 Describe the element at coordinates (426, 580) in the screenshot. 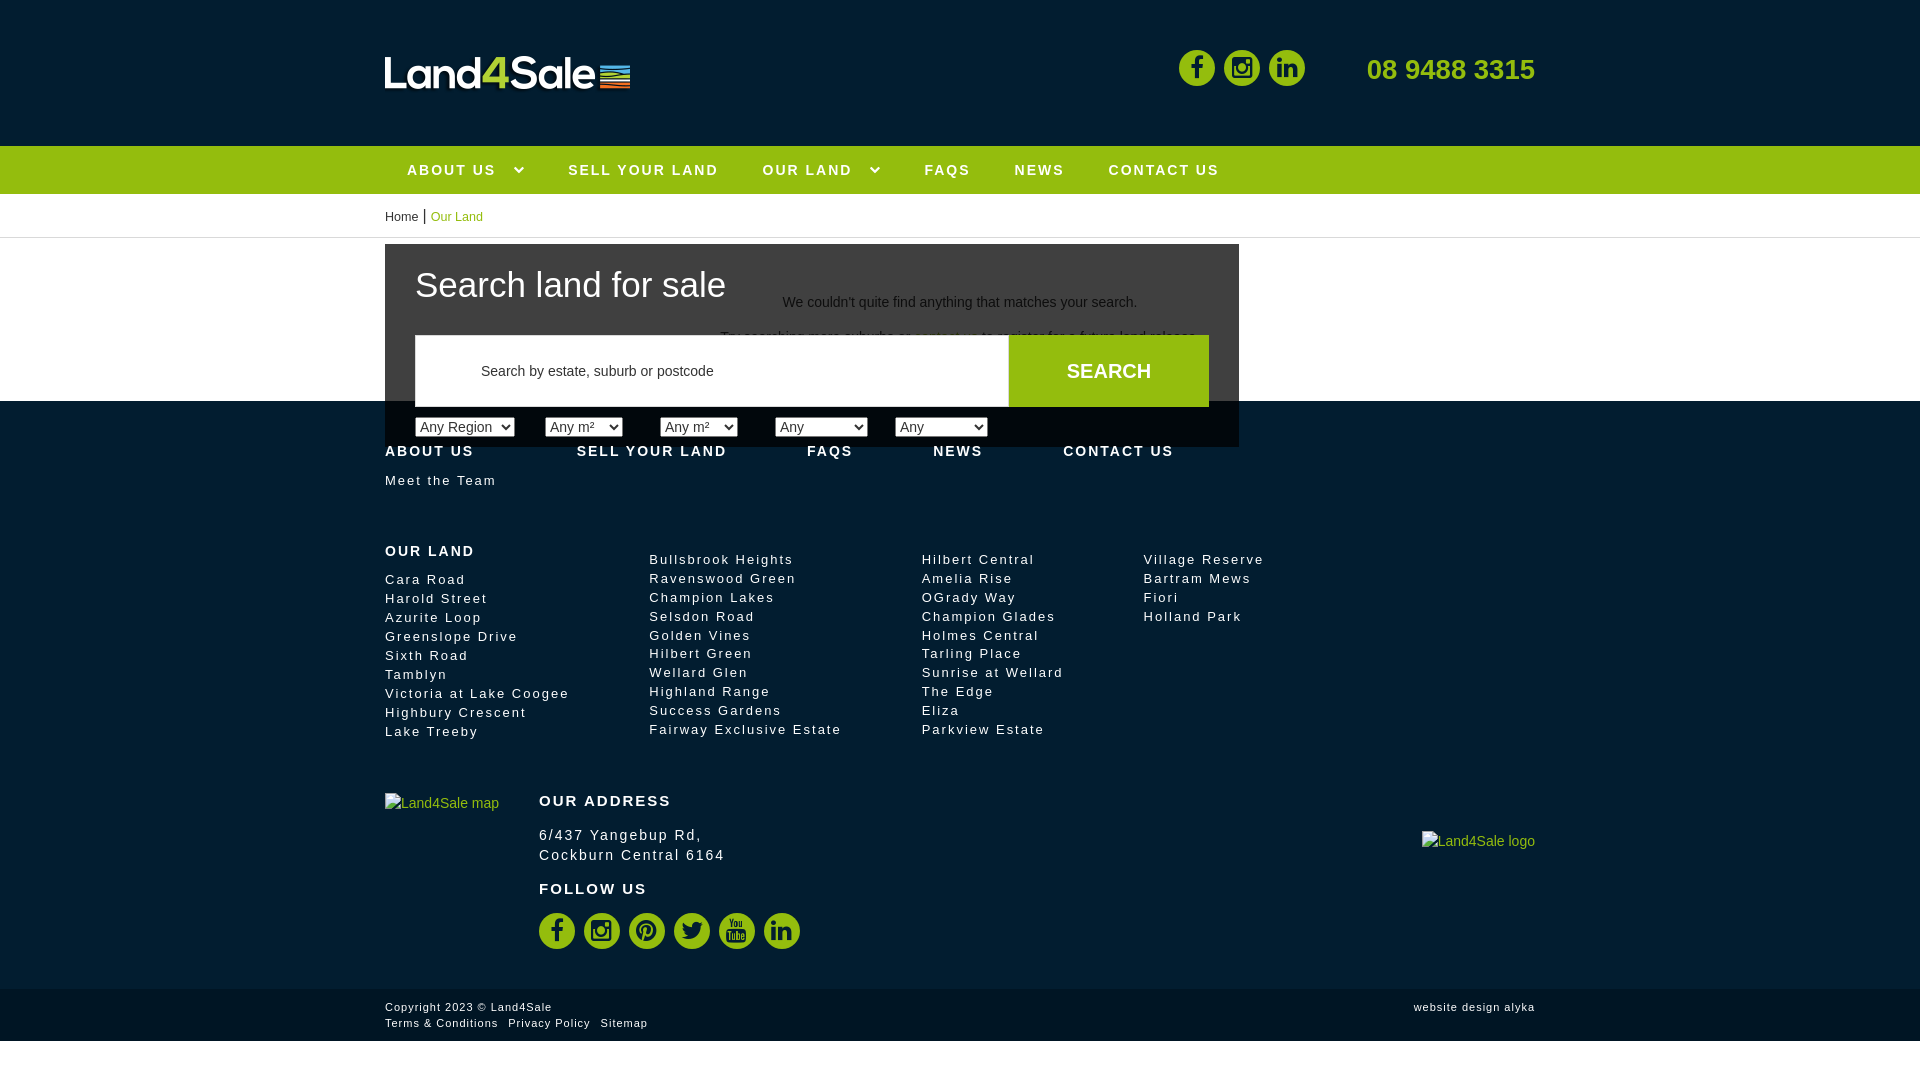

I see `Cara Road` at that location.